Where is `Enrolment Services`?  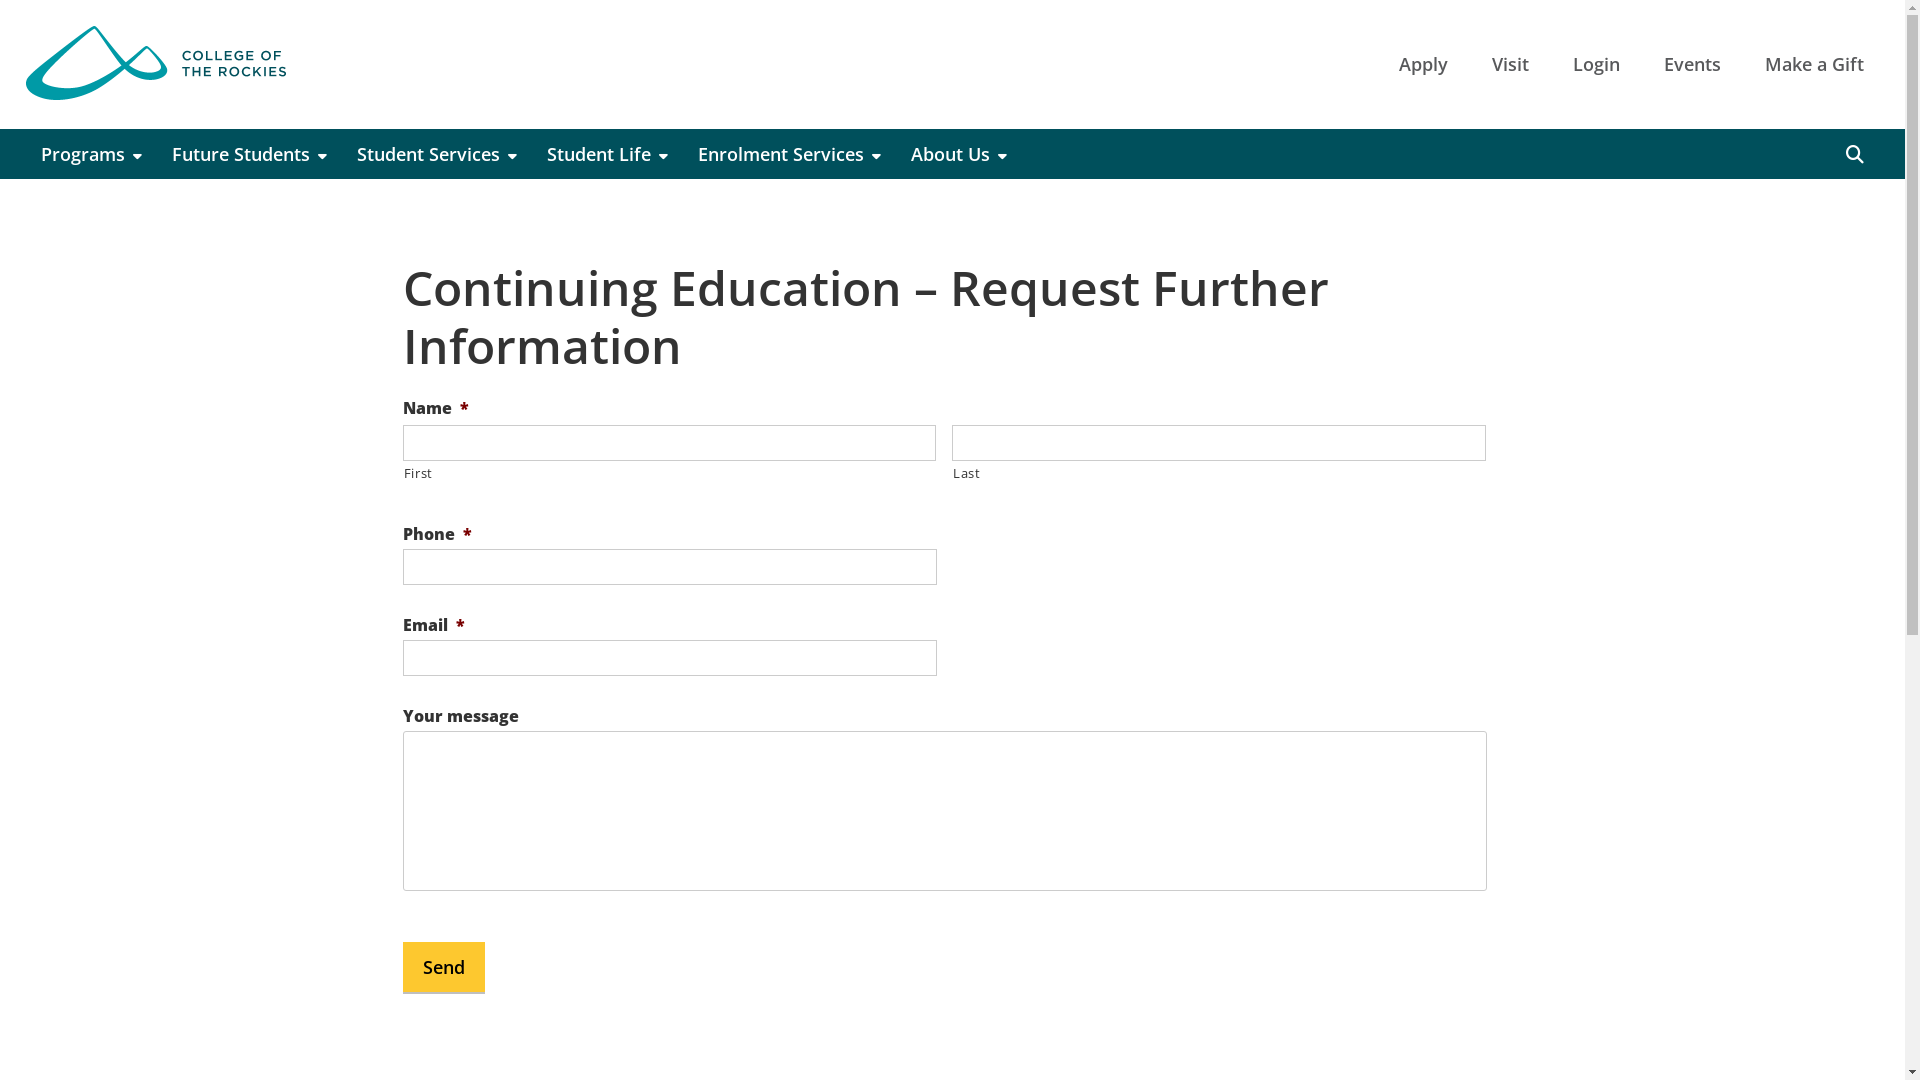
Enrolment Services is located at coordinates (790, 154).